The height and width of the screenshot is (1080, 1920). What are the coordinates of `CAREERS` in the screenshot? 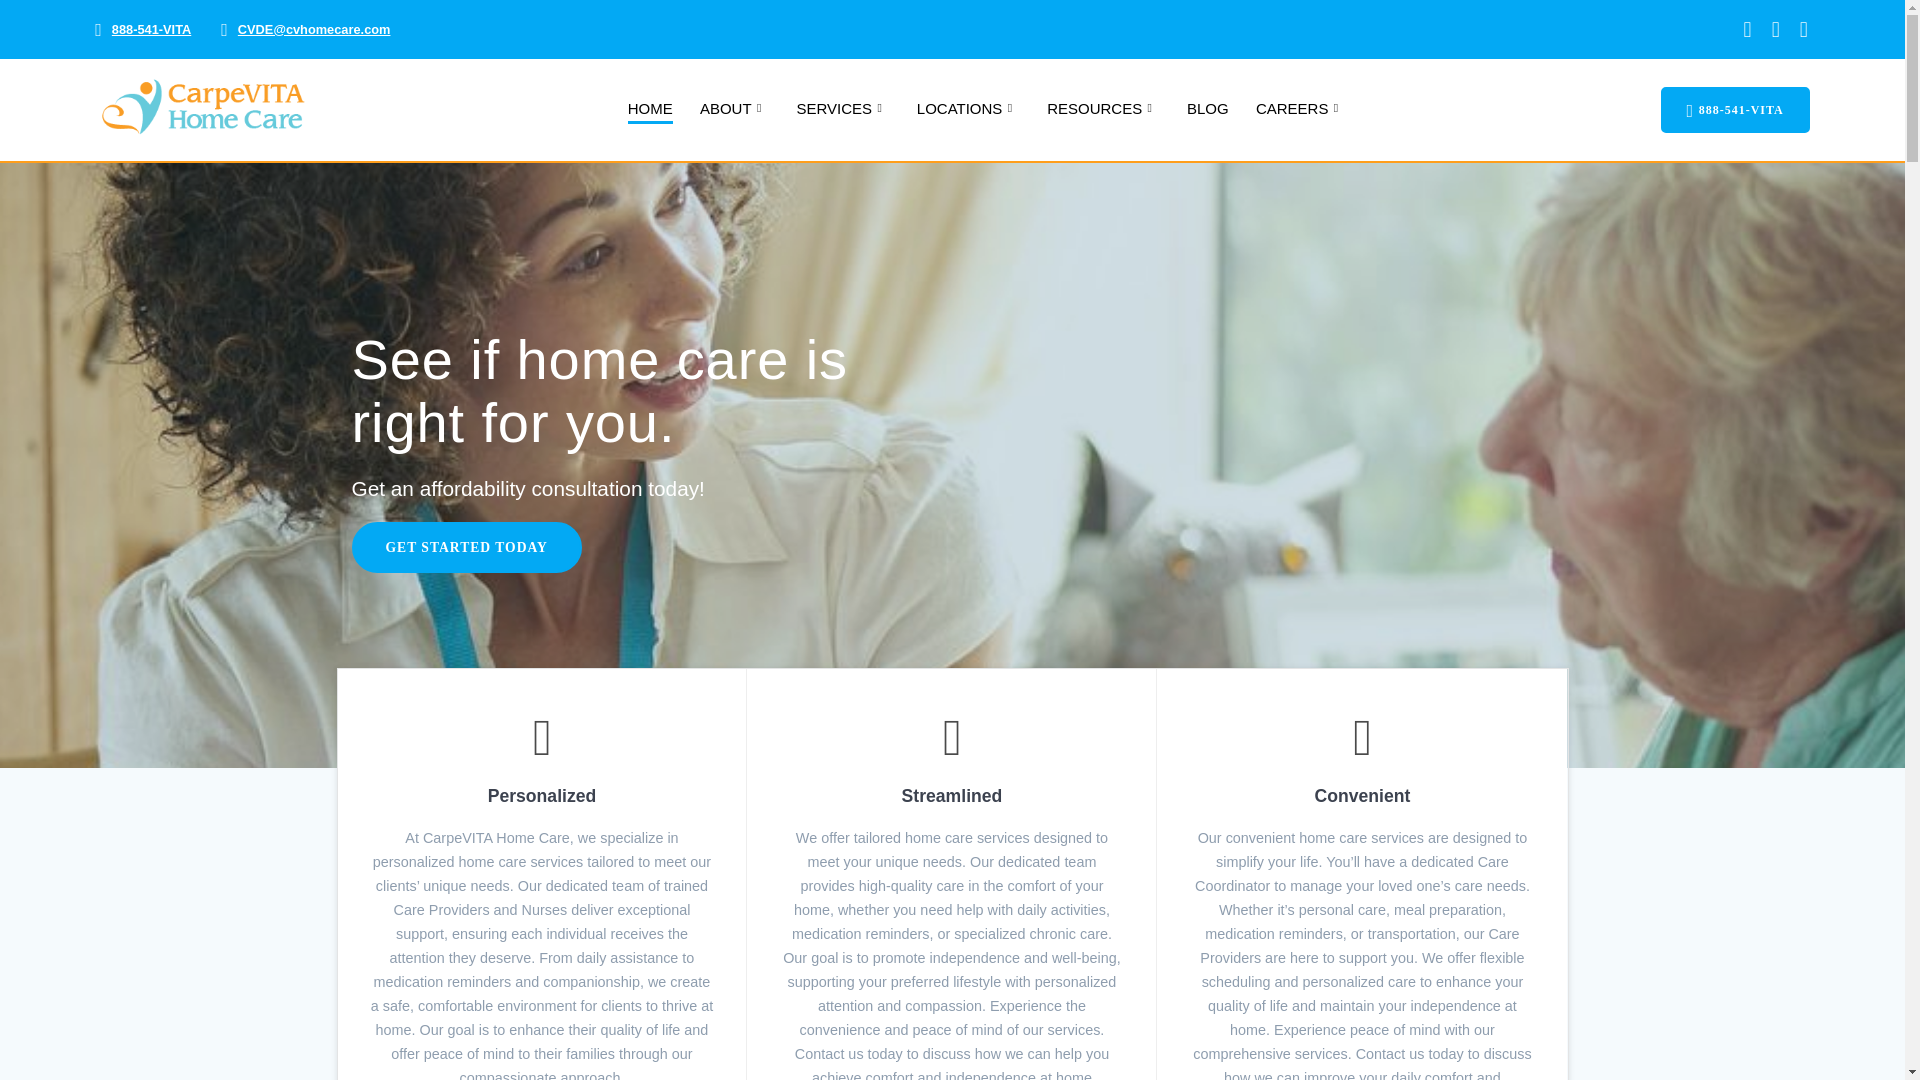 It's located at (1300, 110).